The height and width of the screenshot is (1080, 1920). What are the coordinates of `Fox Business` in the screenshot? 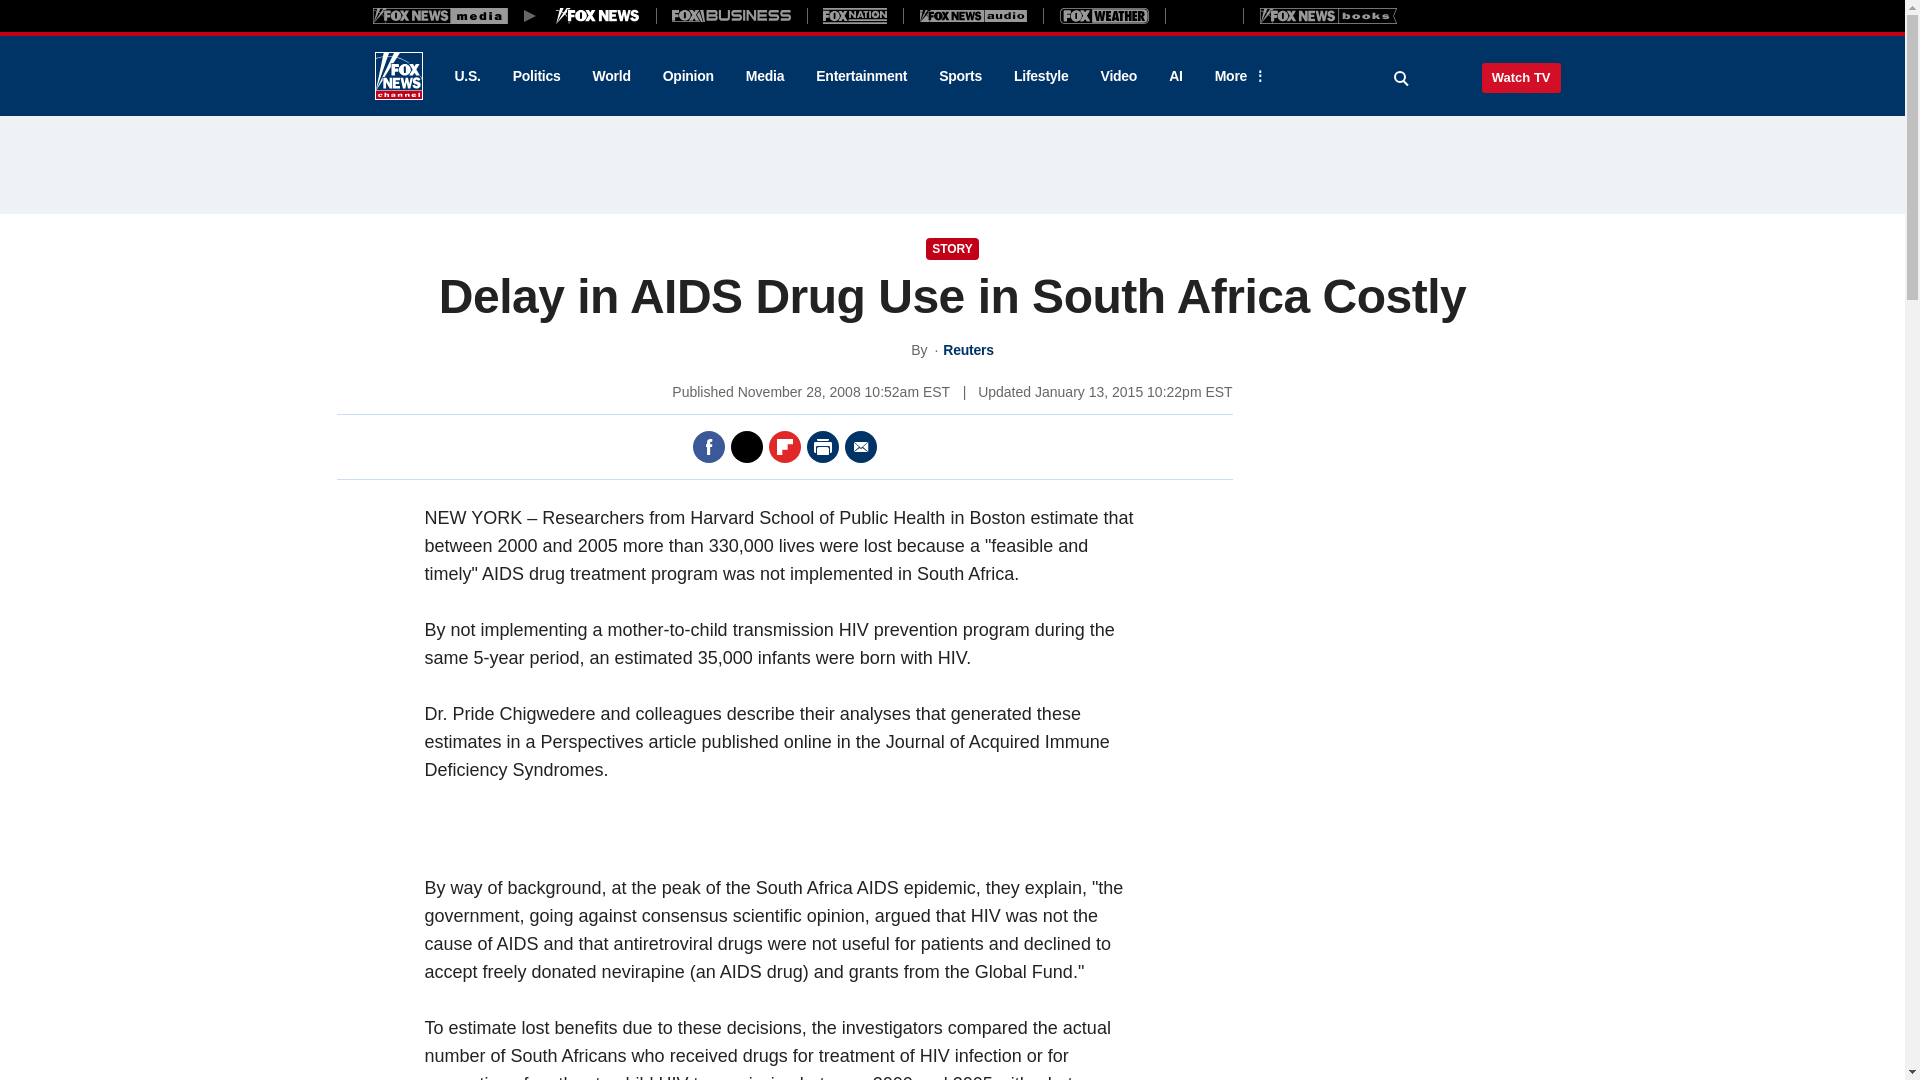 It's located at (732, 15).